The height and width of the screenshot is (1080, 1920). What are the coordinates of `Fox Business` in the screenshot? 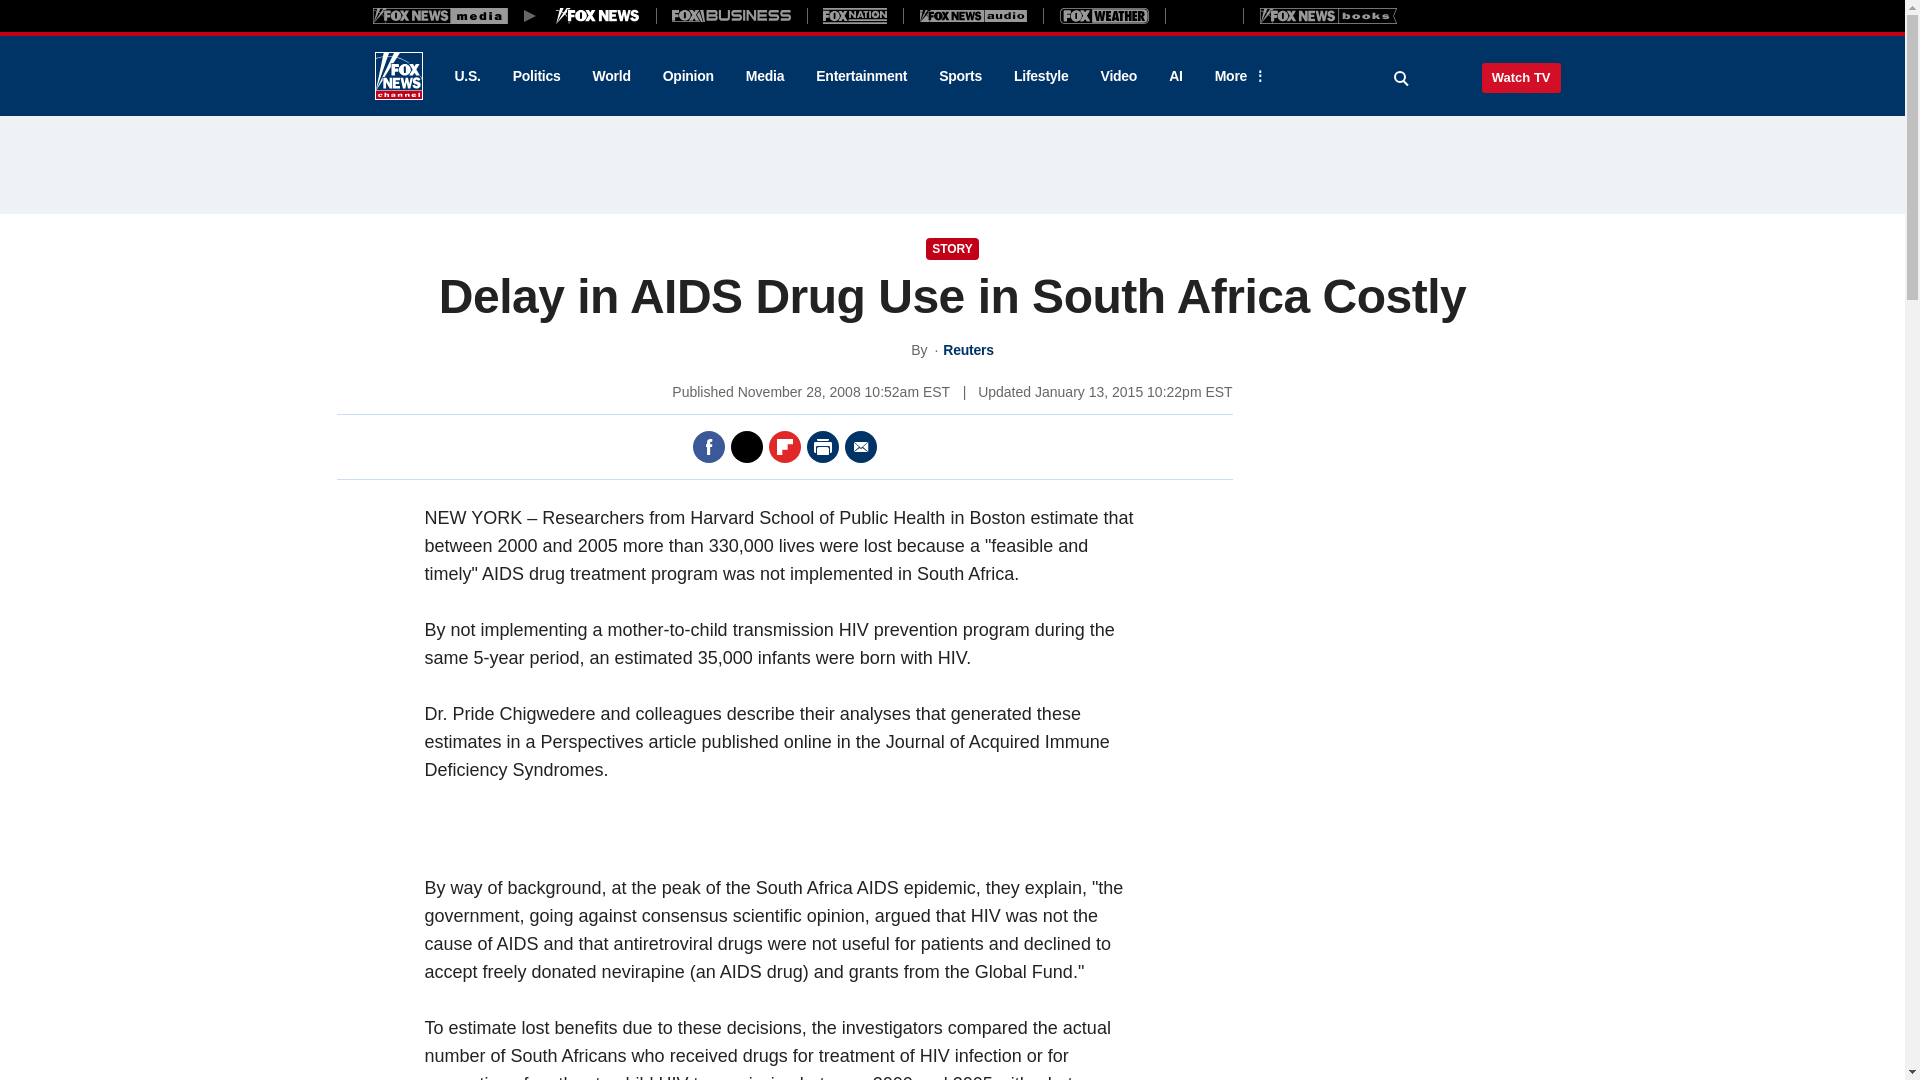 It's located at (732, 15).